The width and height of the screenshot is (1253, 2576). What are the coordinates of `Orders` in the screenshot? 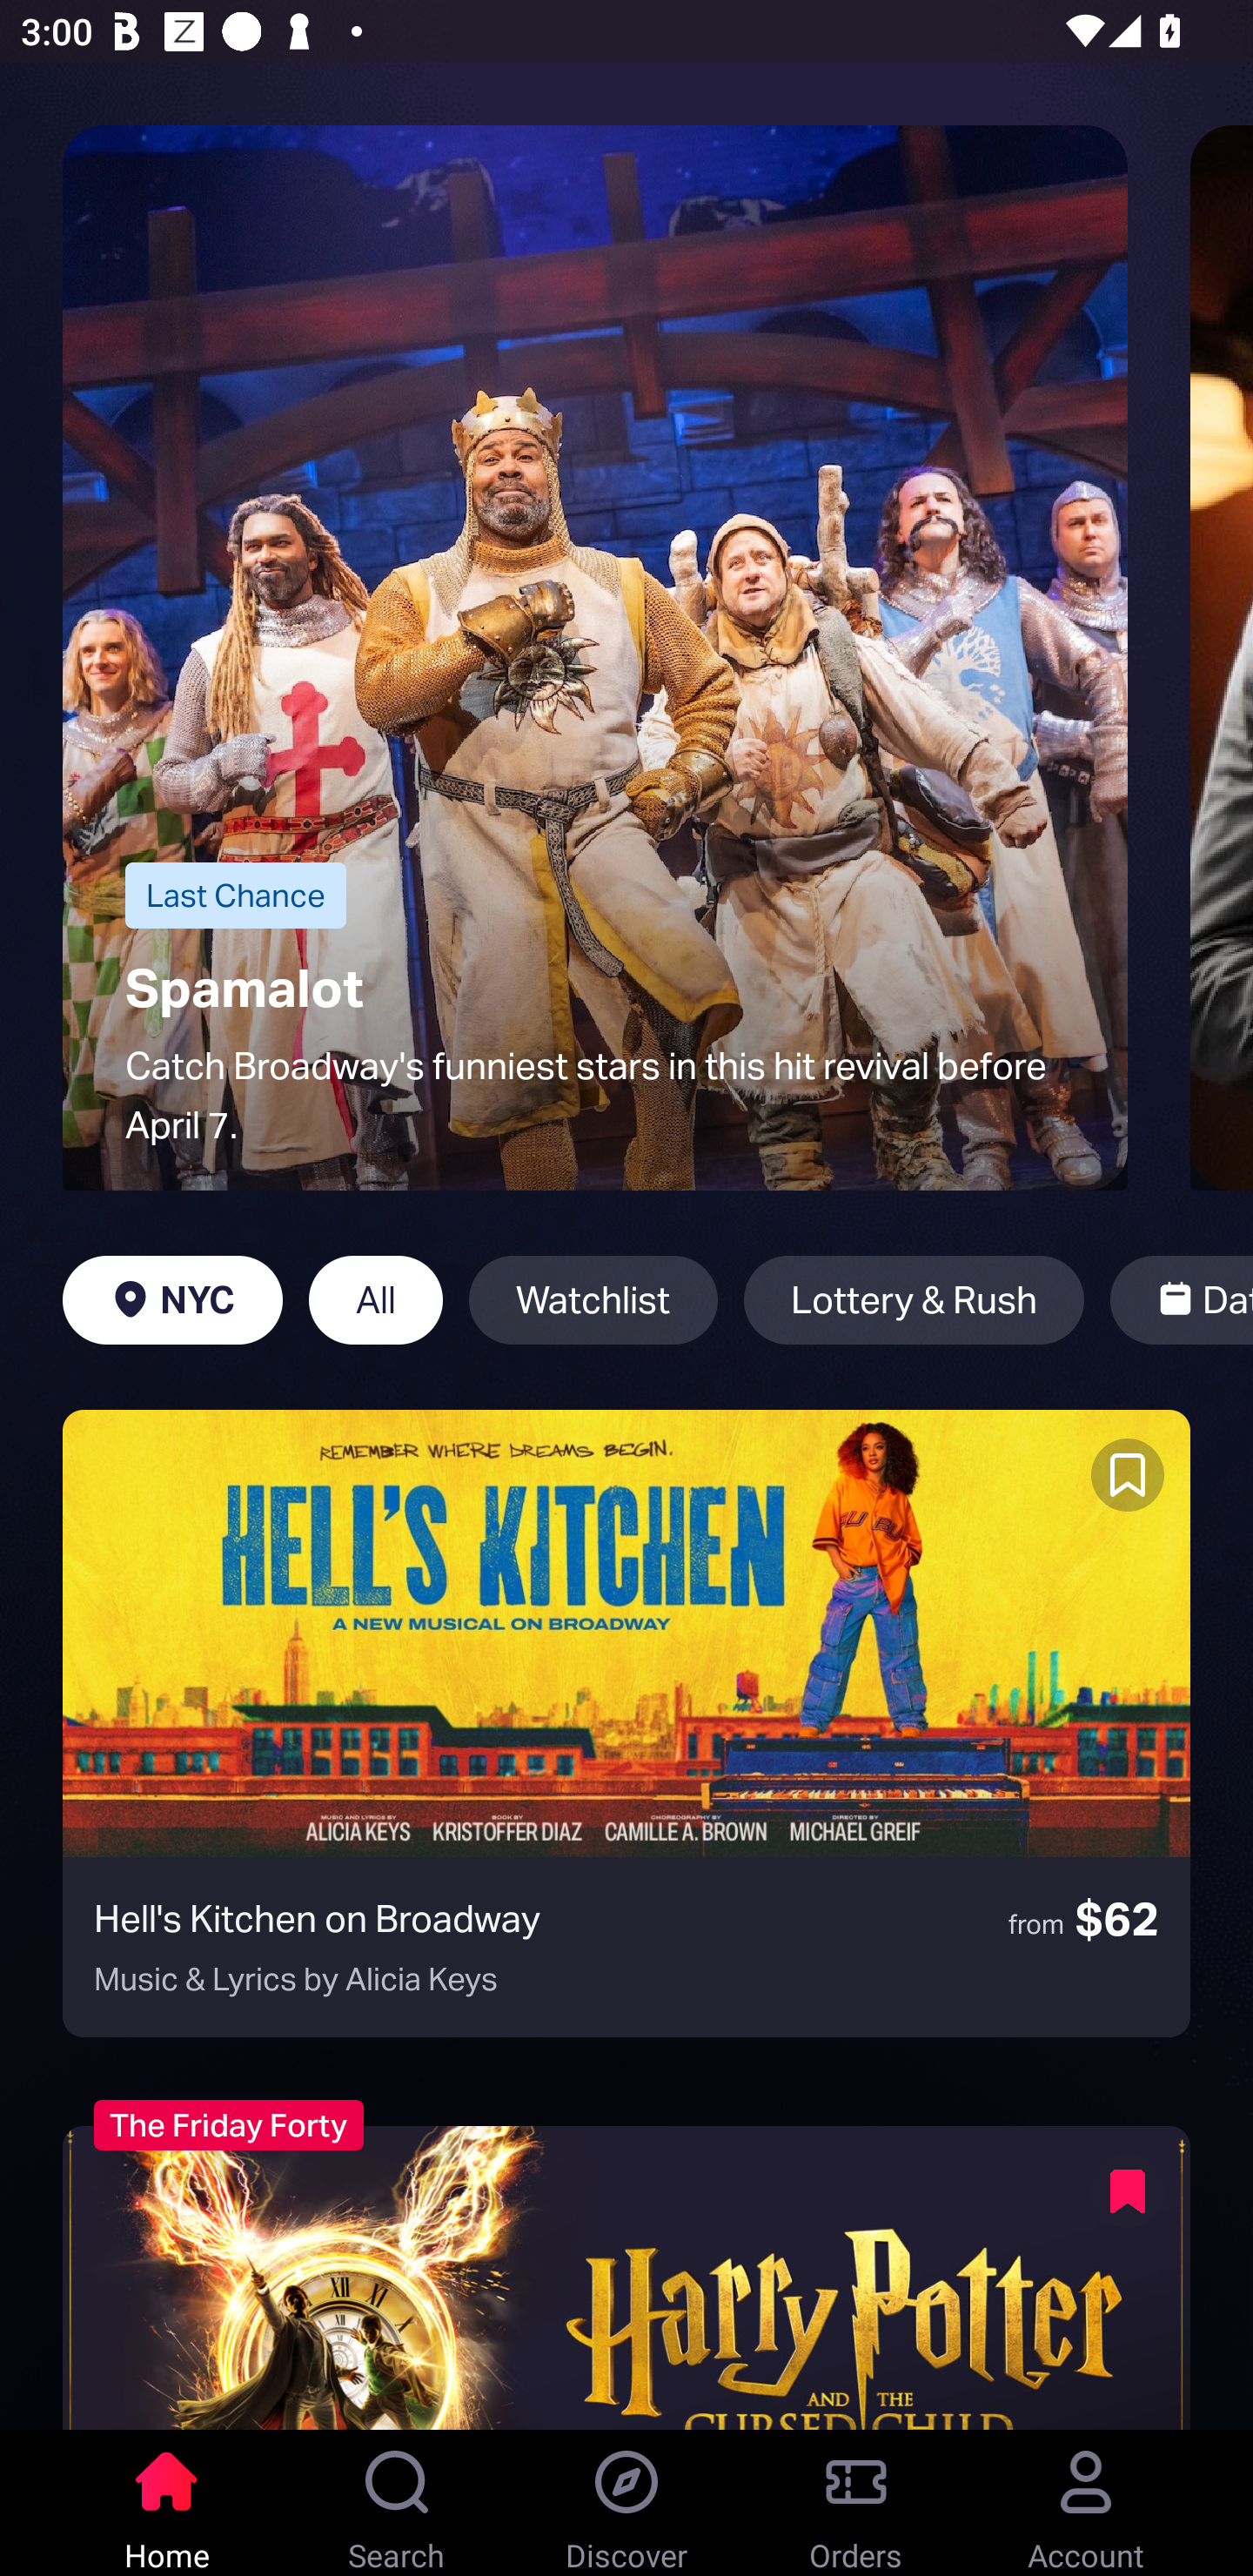 It's located at (856, 2503).